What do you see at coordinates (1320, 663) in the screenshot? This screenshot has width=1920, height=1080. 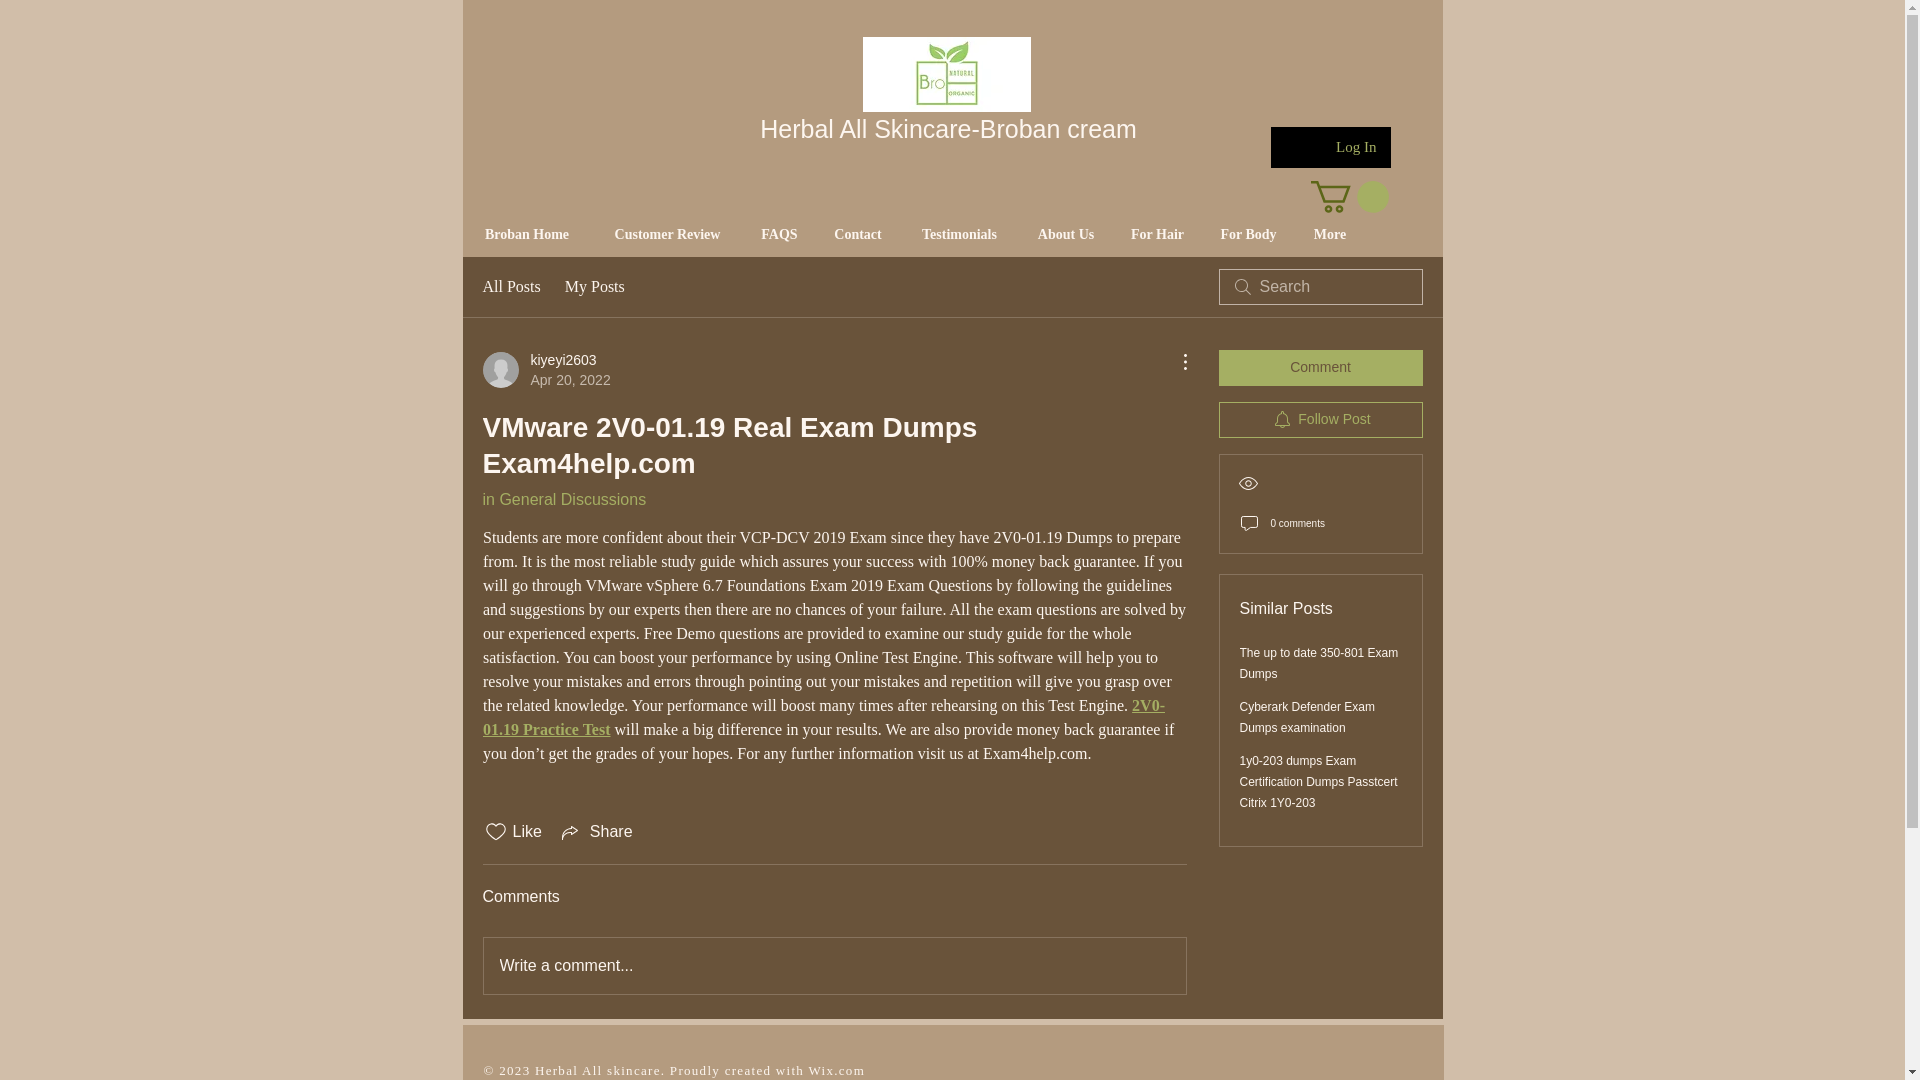 I see `Testimonials` at bounding box center [1320, 663].